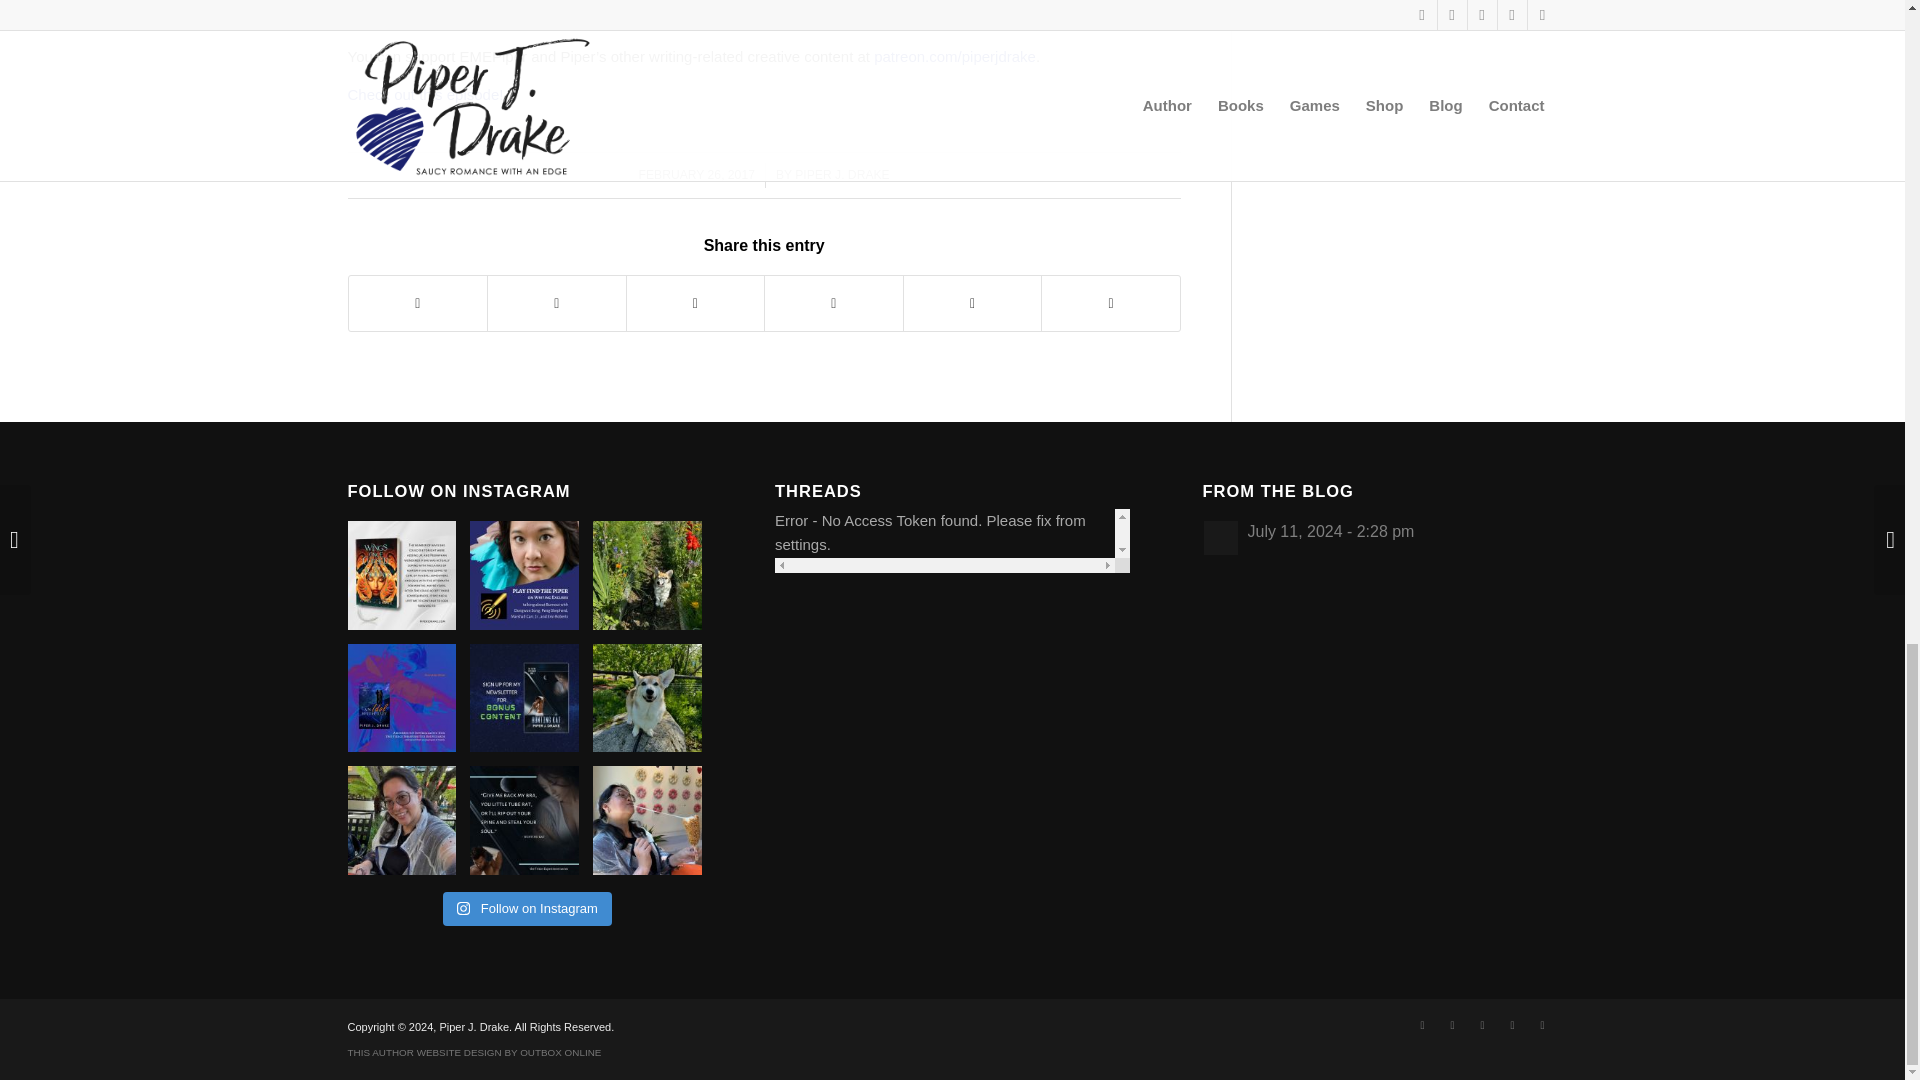 This screenshot has width=1920, height=1080. I want to click on PIPER J. DRAKE, so click(841, 175).